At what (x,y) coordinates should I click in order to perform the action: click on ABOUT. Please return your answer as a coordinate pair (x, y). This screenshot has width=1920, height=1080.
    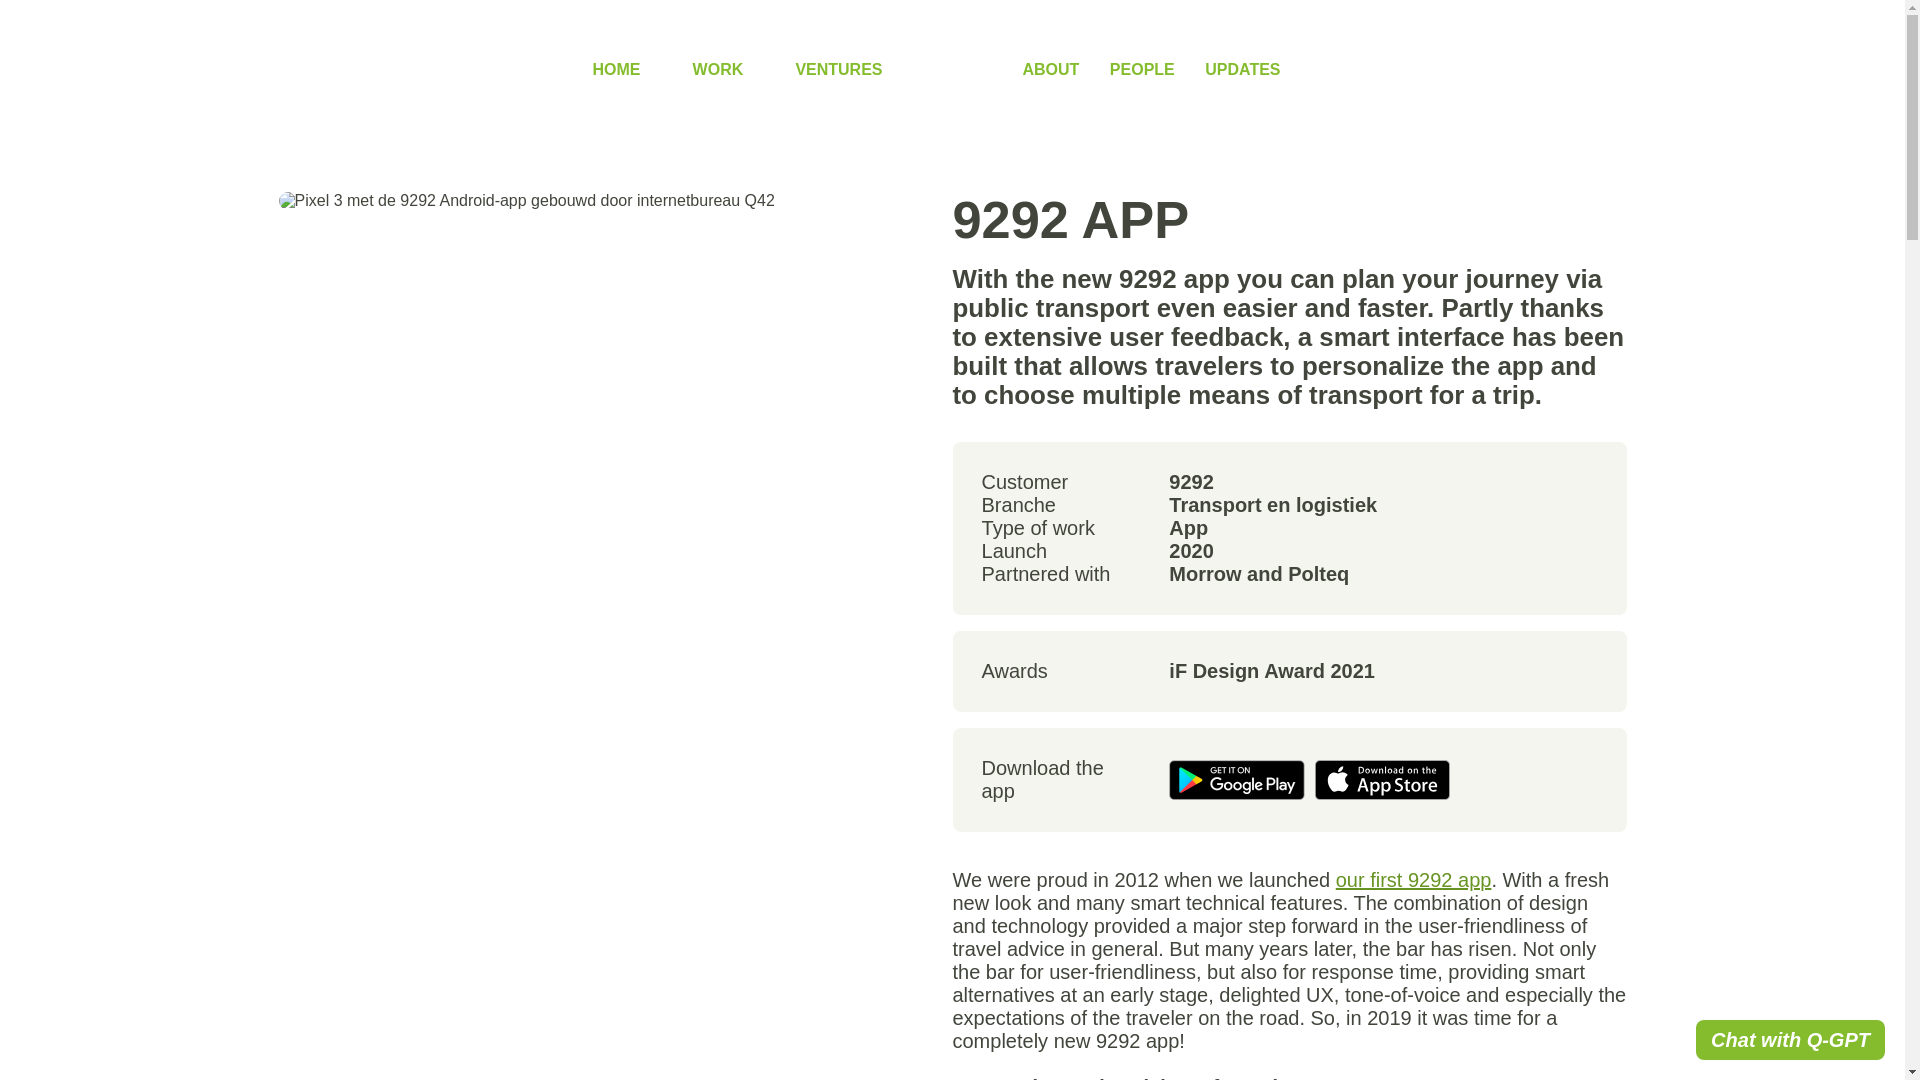
    Looking at the image, I should click on (1050, 68).